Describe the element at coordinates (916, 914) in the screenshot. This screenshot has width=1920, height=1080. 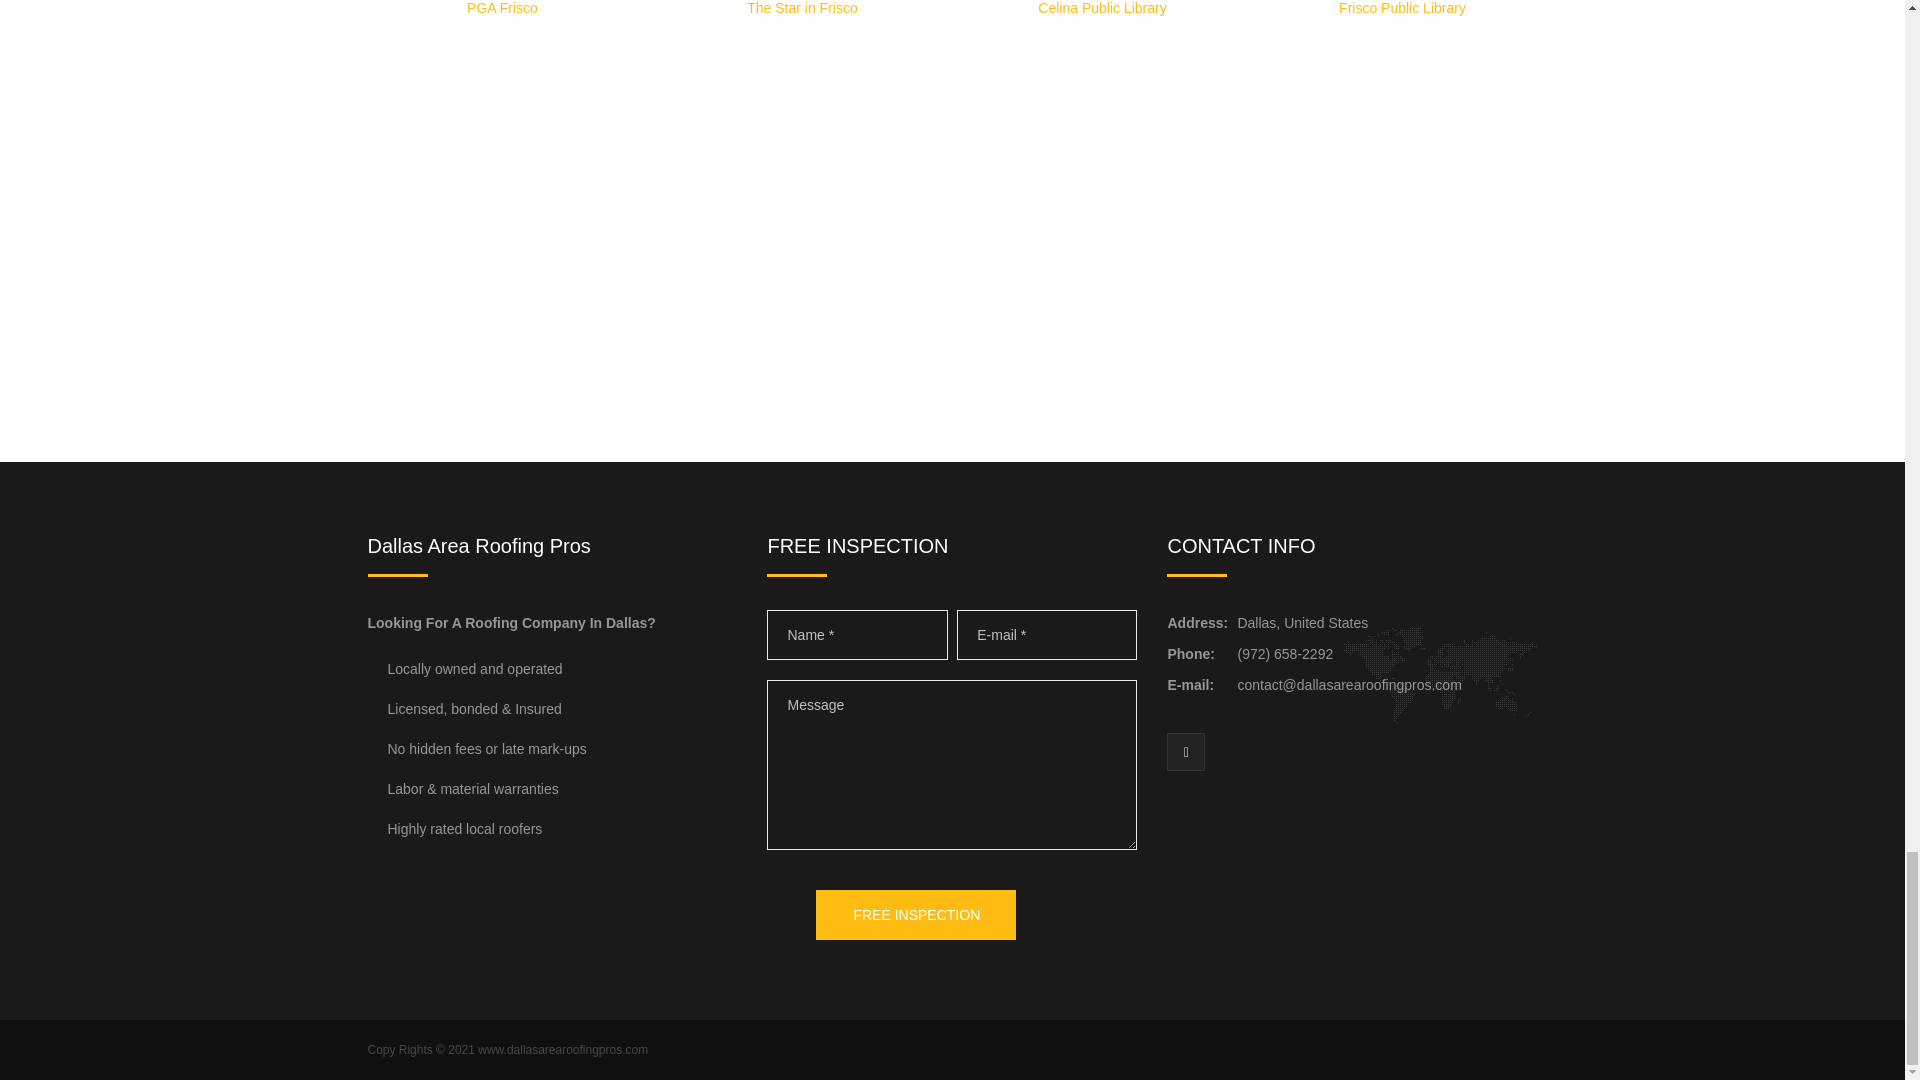
I see `FREE INSPECTION` at that location.